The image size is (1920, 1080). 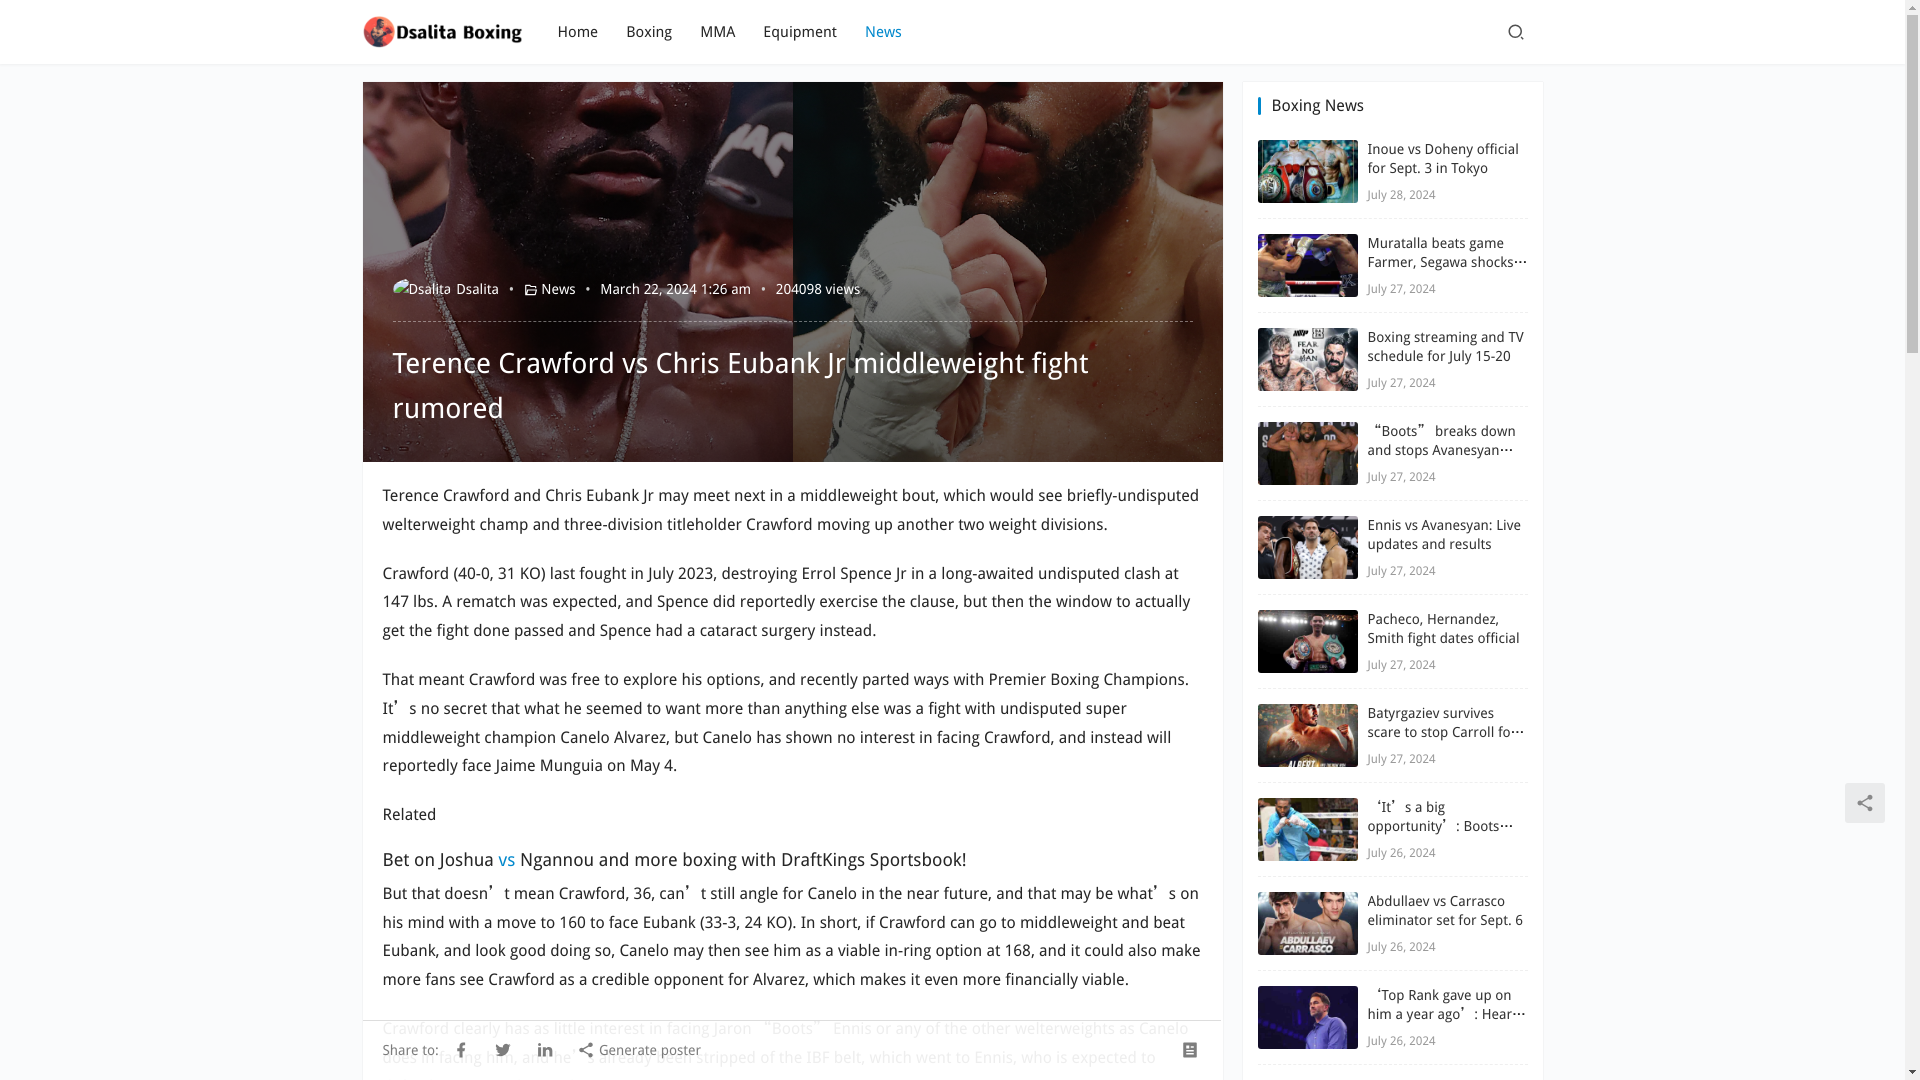 What do you see at coordinates (638, 1049) in the screenshot?
I see `Generate poster` at bounding box center [638, 1049].